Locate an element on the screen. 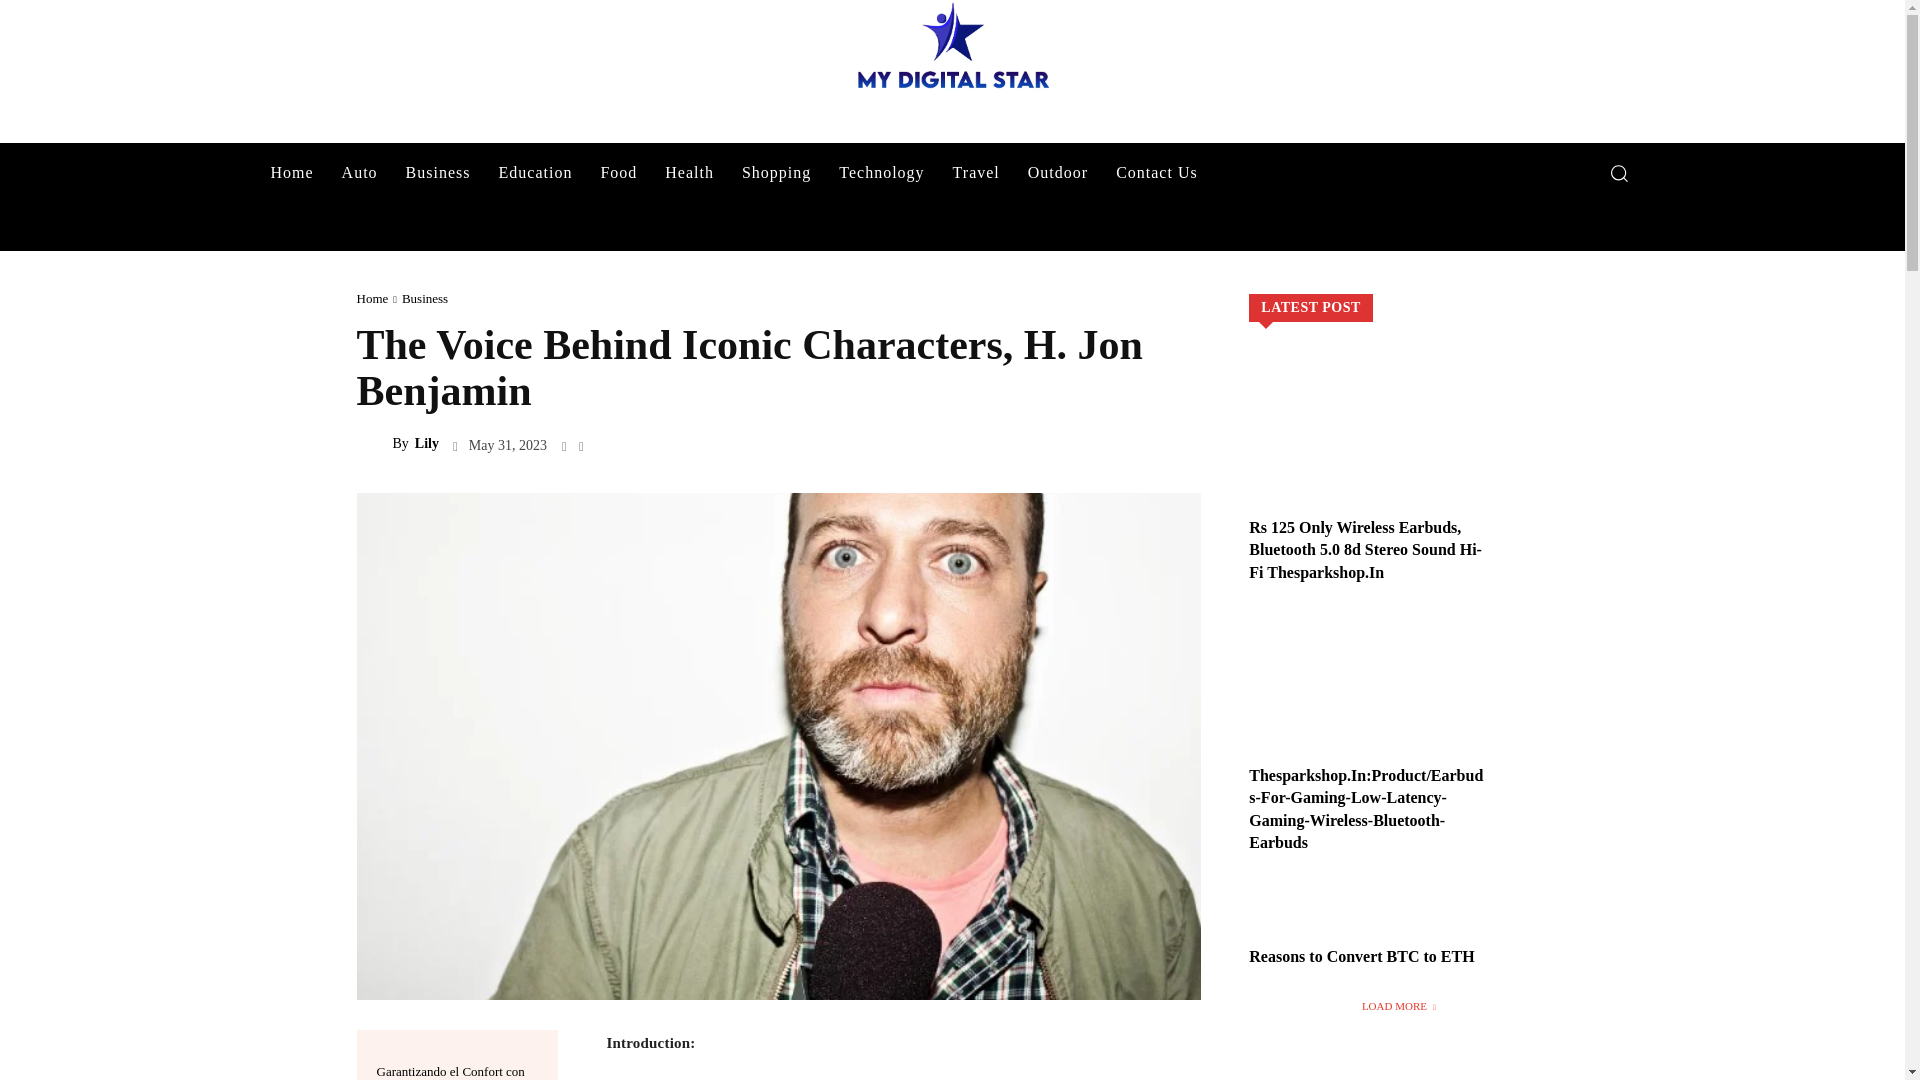  Contact Us is located at coordinates (1156, 172).